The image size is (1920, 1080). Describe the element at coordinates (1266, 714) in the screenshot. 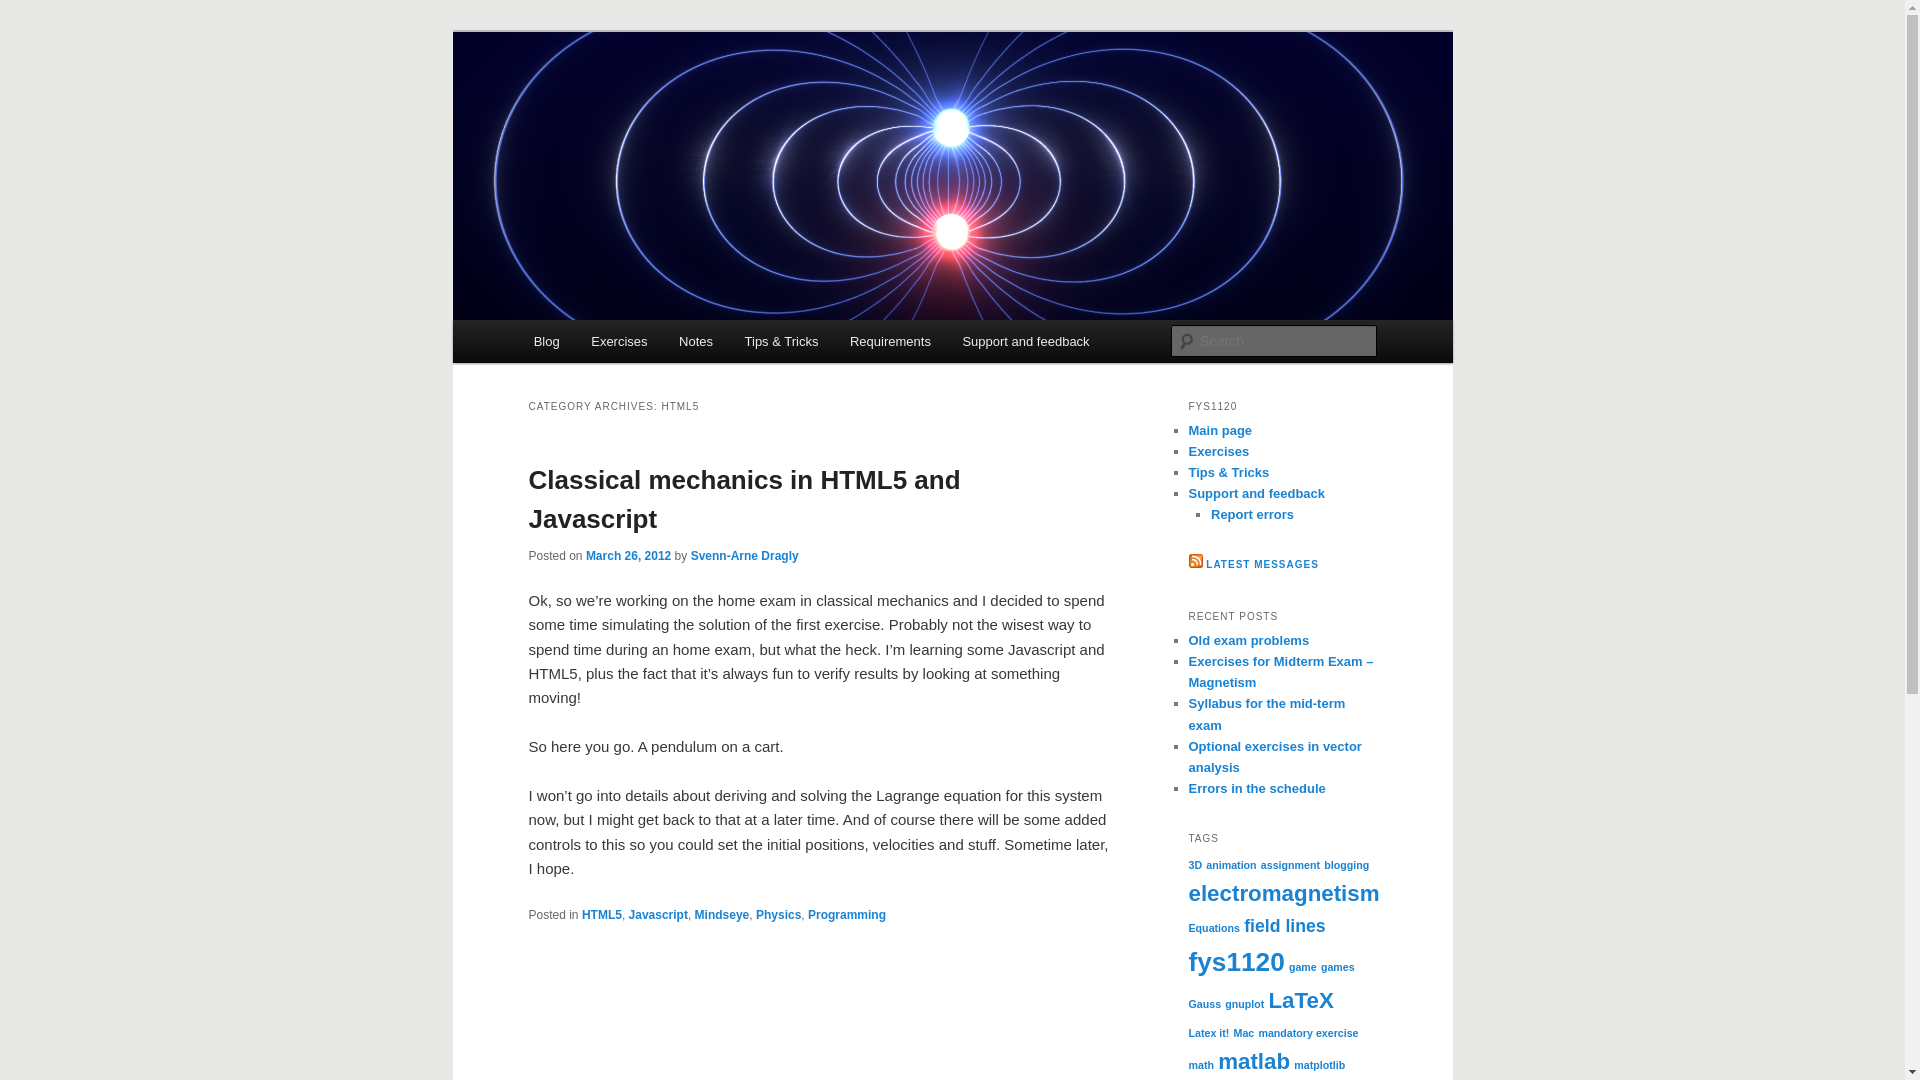

I see `Syllabus for the mid-term exam` at that location.